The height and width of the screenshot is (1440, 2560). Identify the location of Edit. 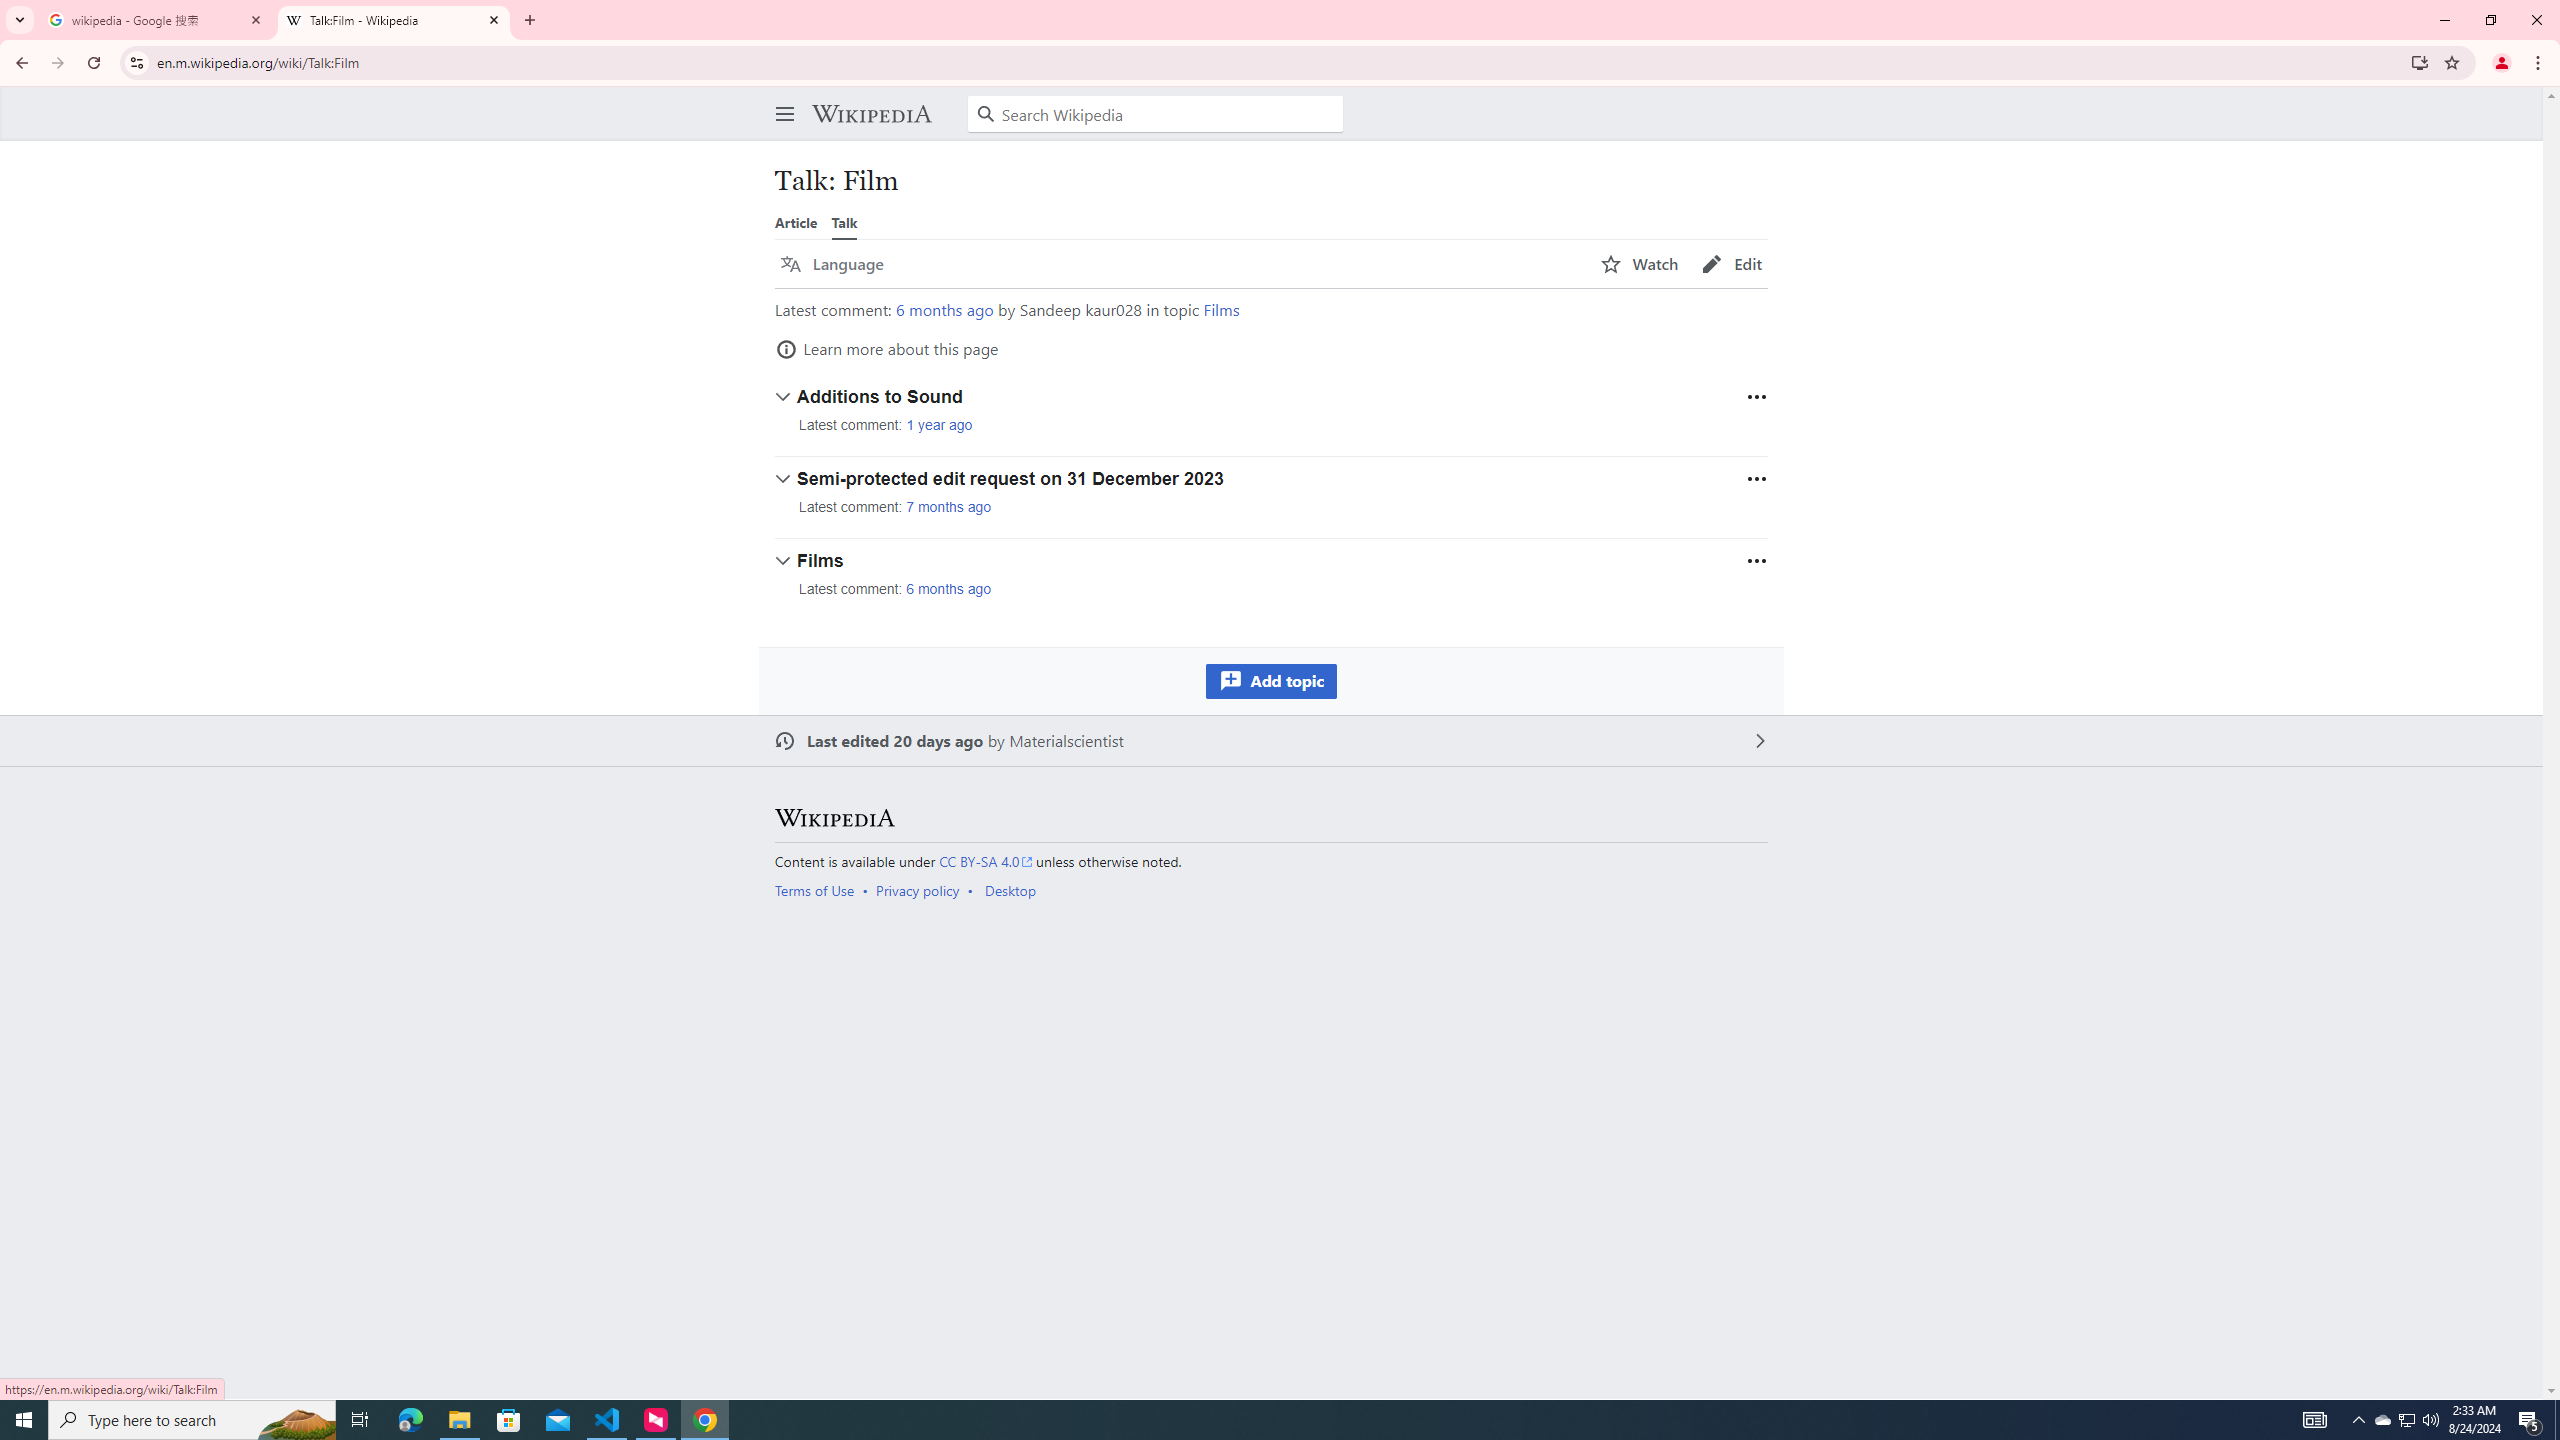
(1732, 264).